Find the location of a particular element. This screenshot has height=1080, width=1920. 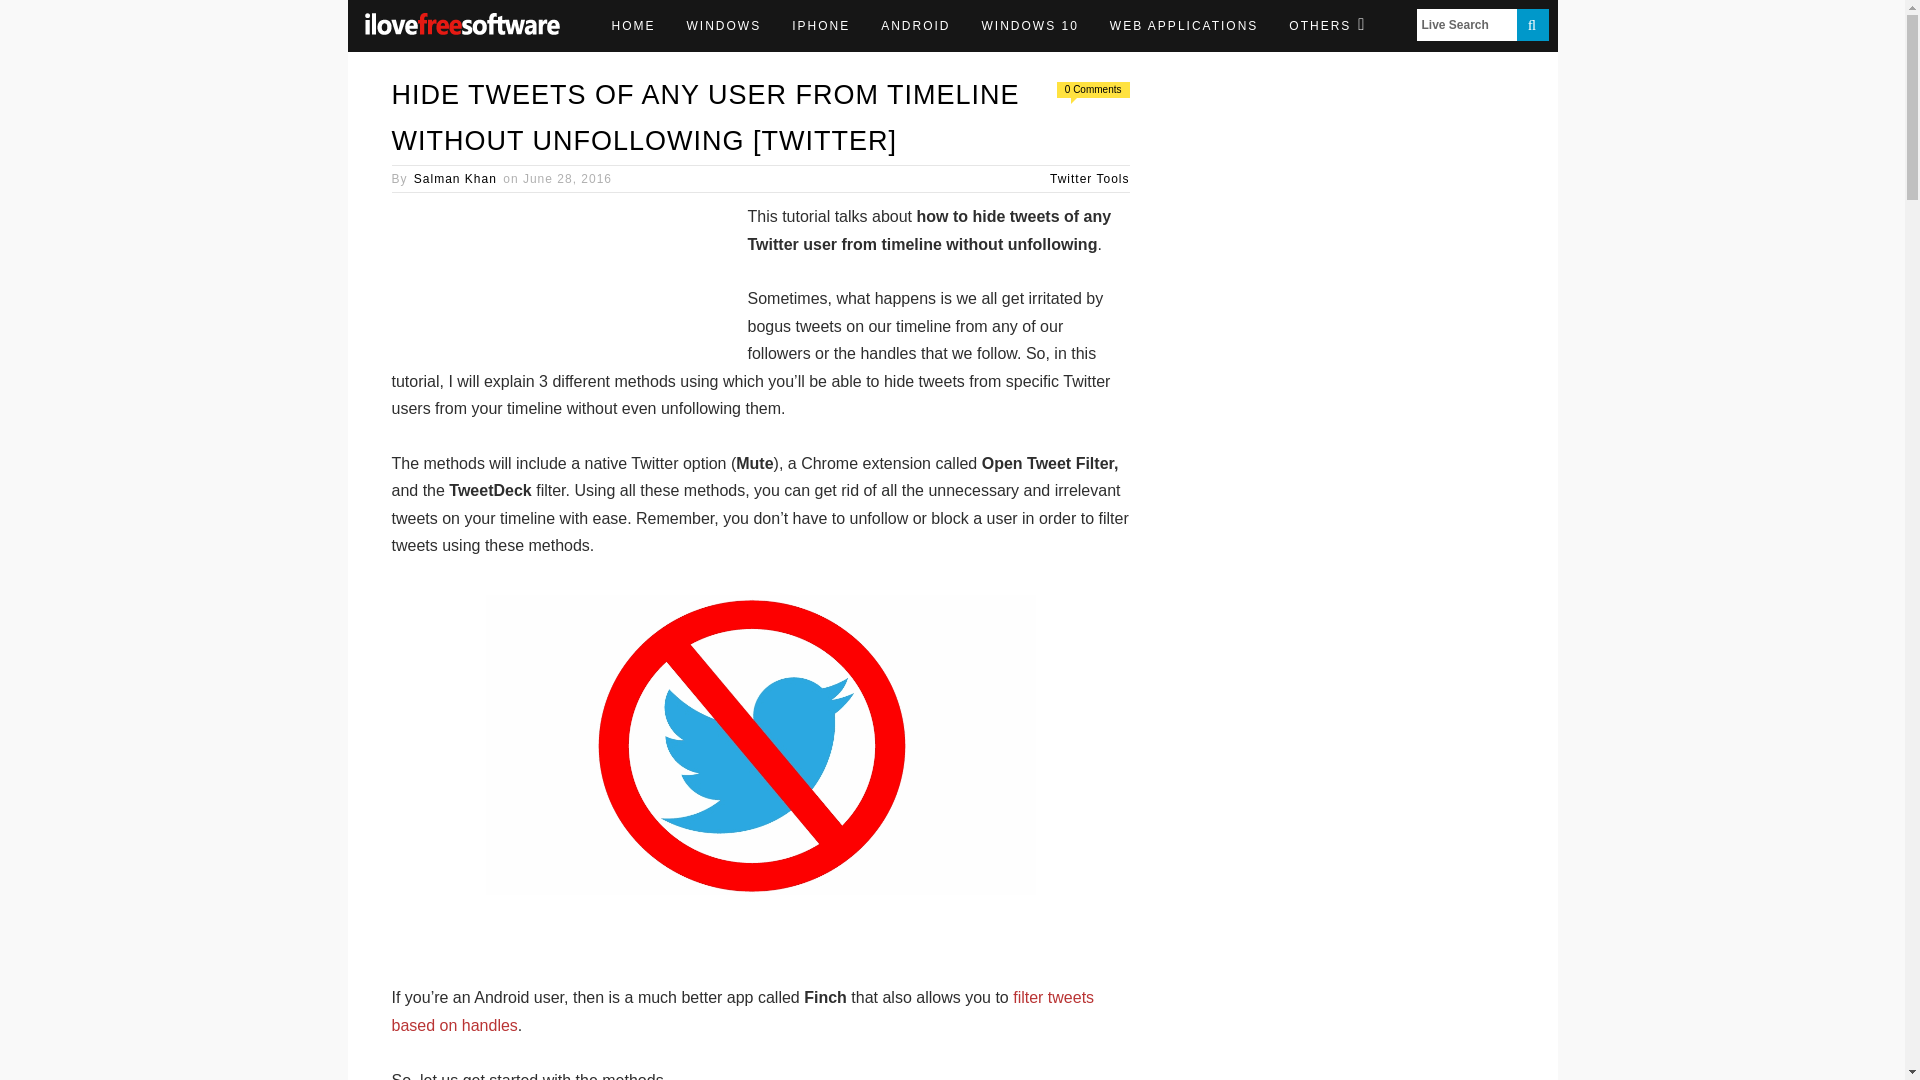

Twitter Tools is located at coordinates (1089, 178).